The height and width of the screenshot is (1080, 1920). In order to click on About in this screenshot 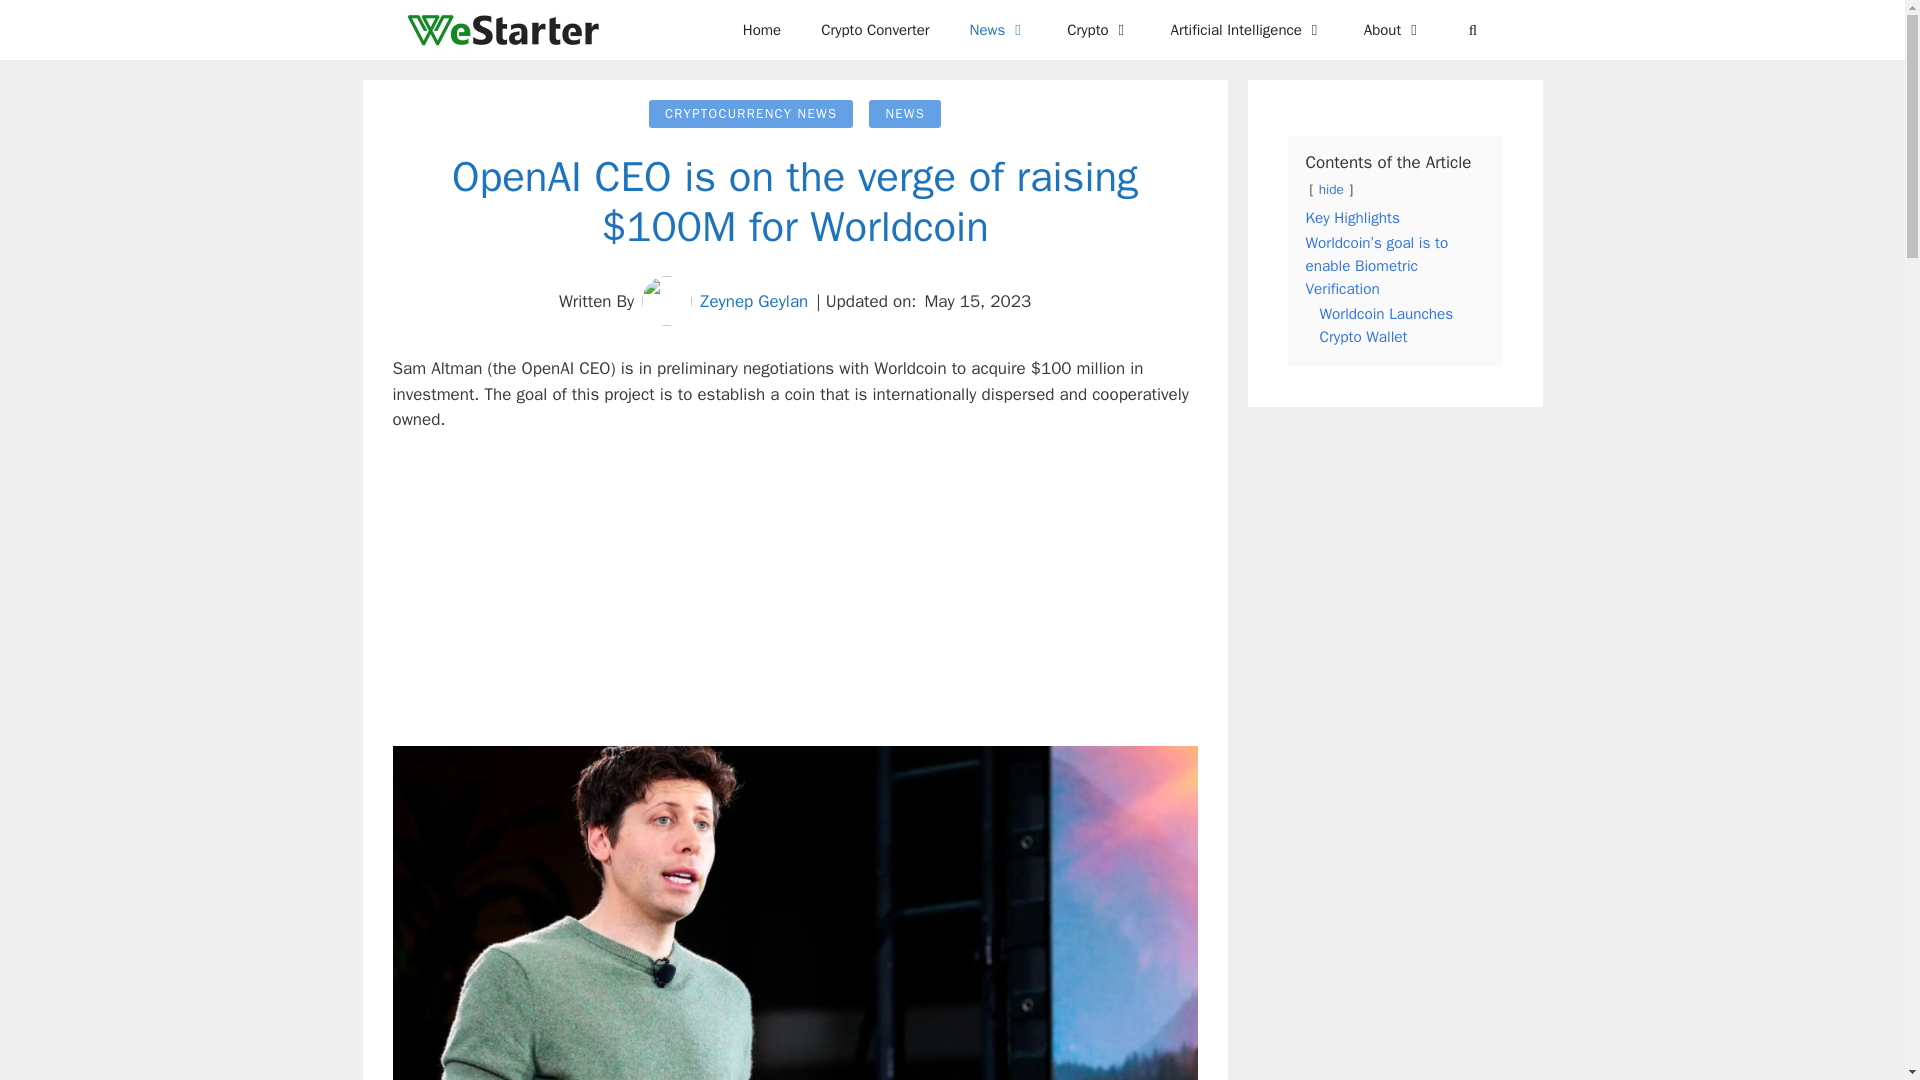, I will do `click(1394, 30)`.